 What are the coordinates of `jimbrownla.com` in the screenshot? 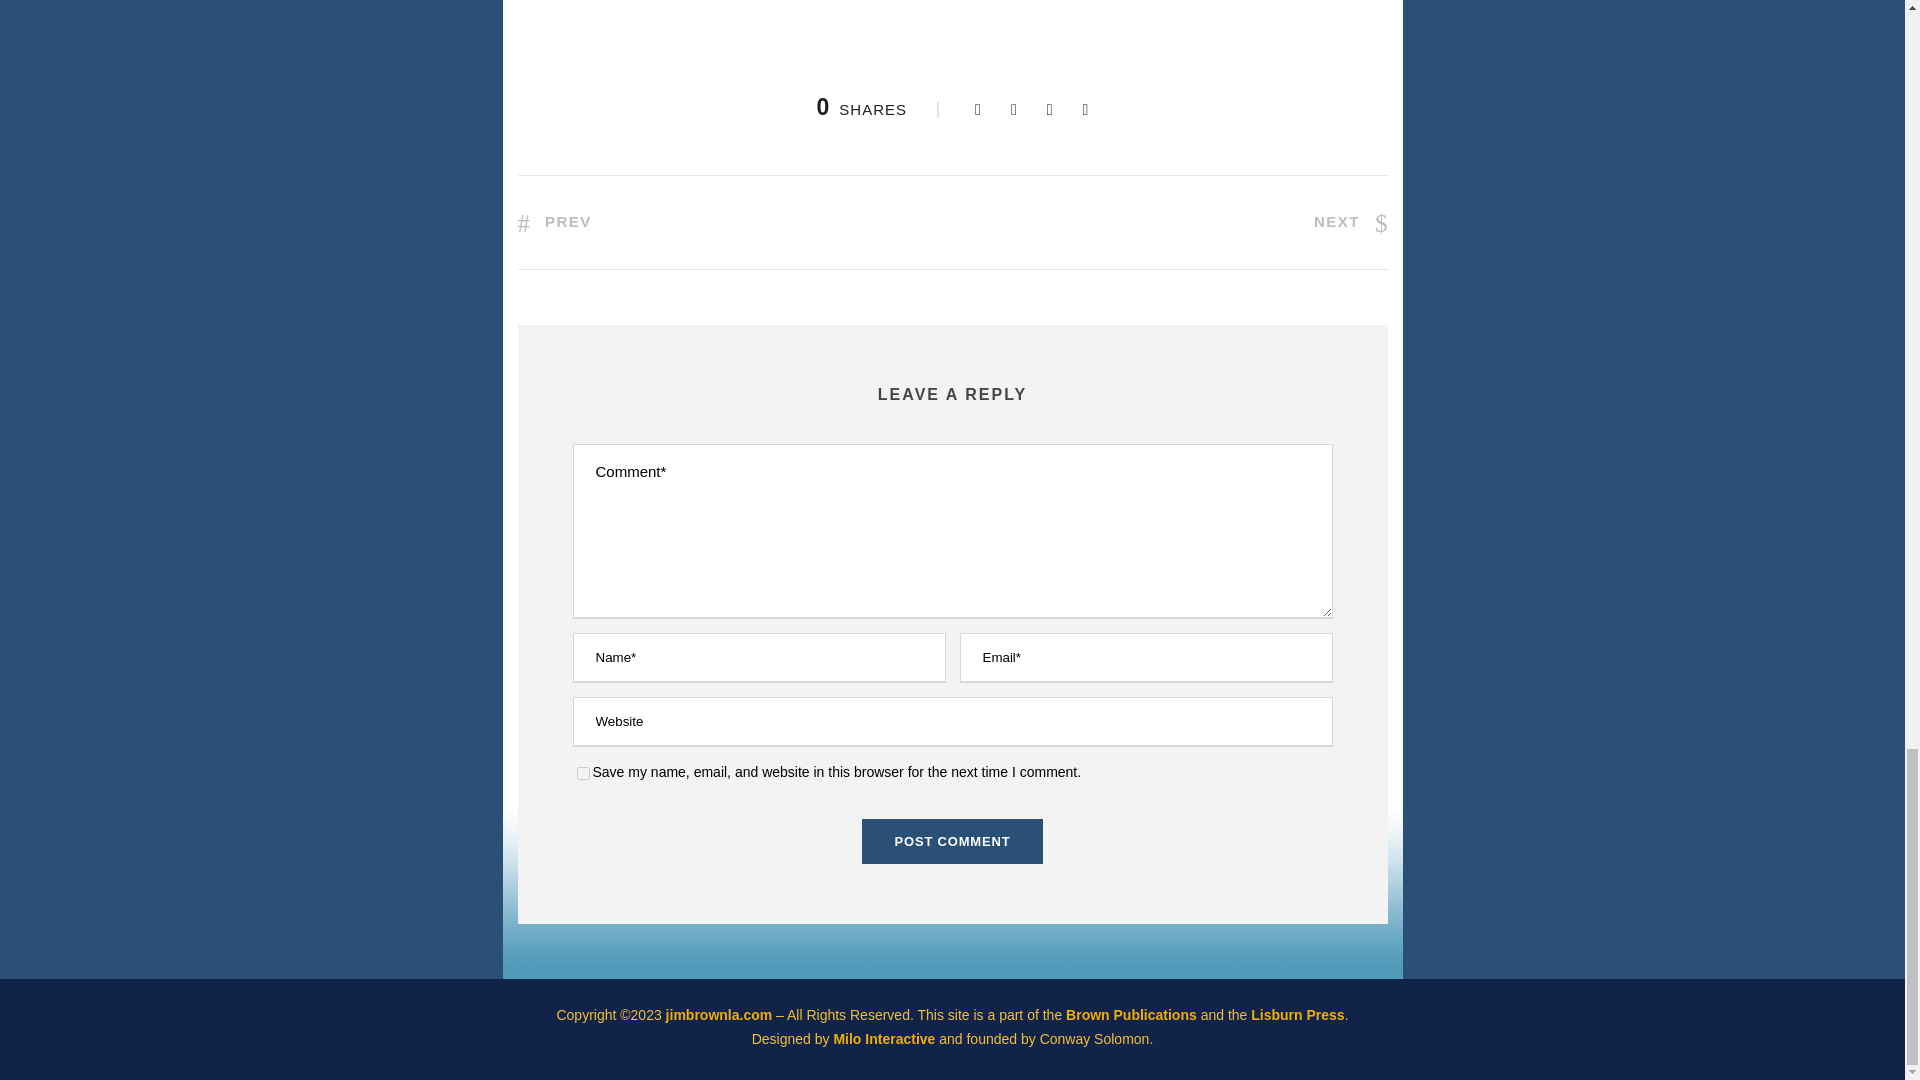 It's located at (720, 1014).